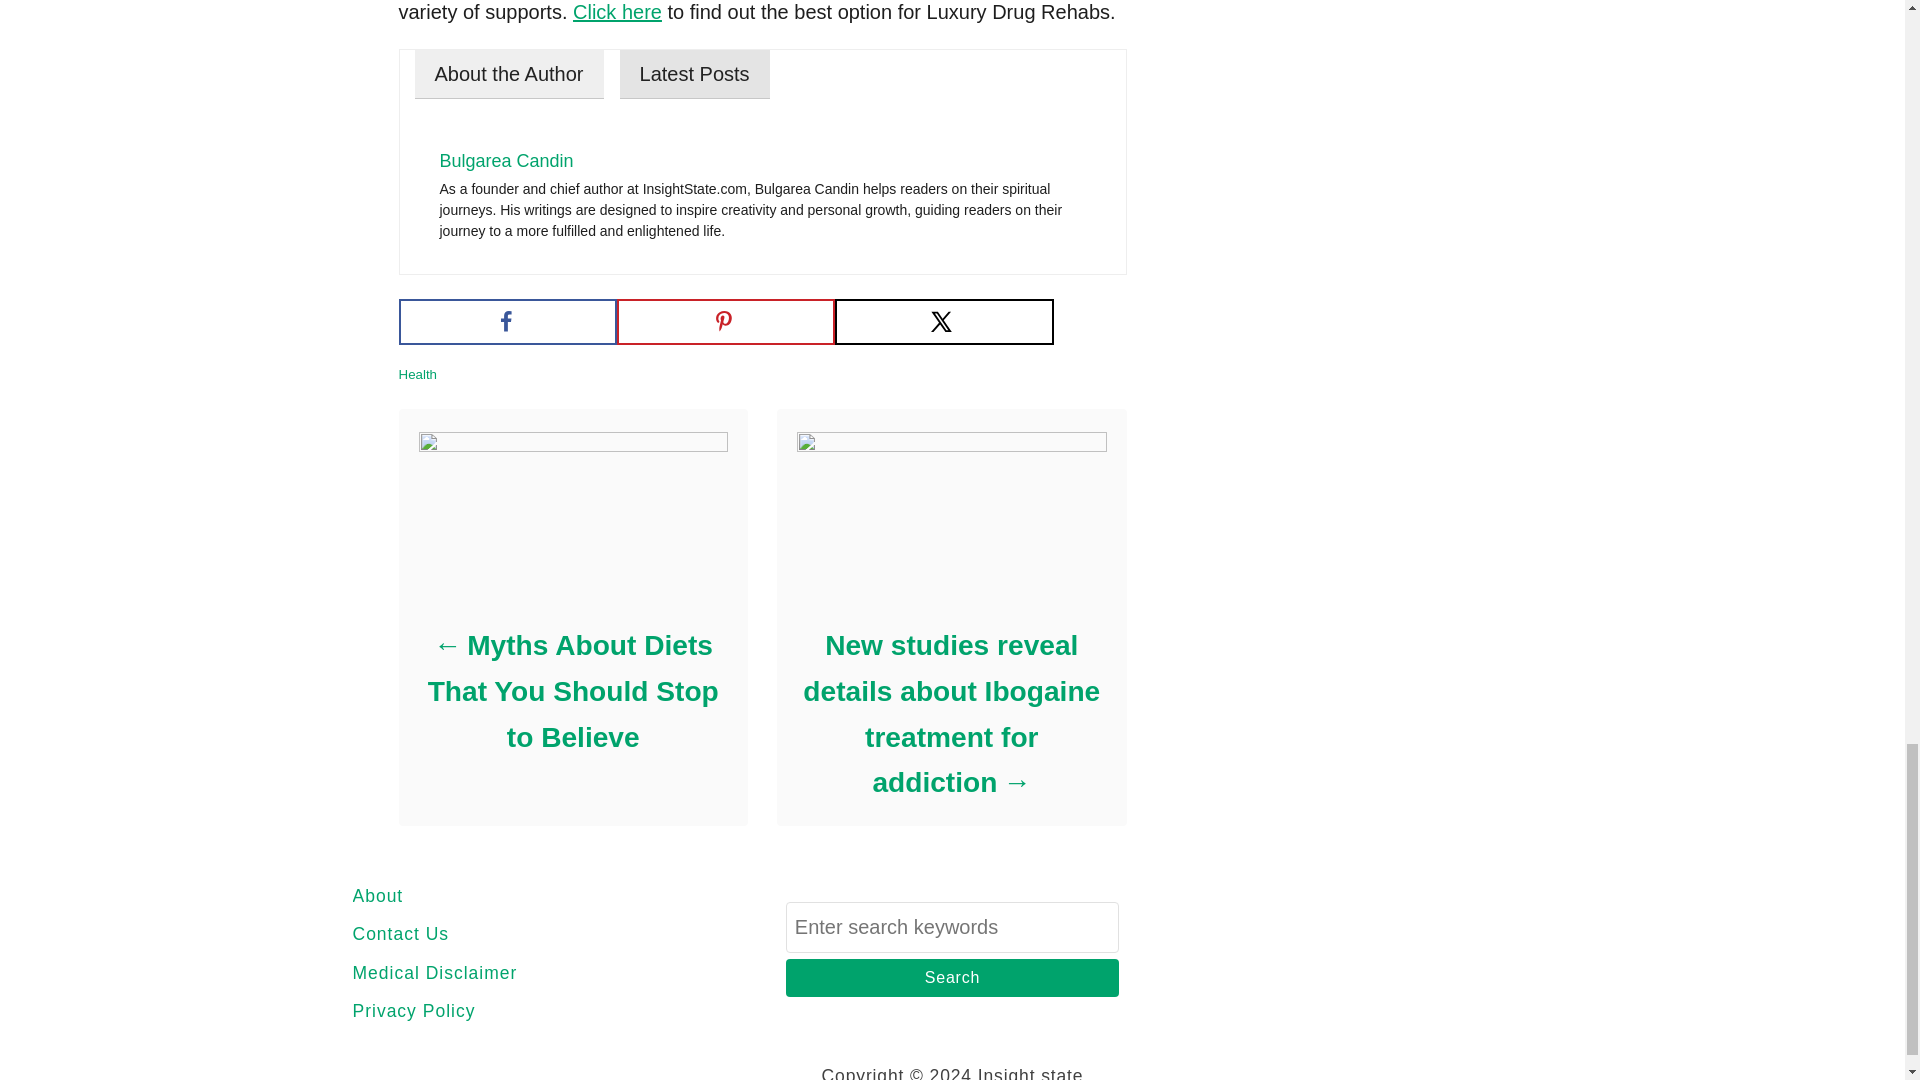 The width and height of the screenshot is (1920, 1080). What do you see at coordinates (506, 160) in the screenshot?
I see `Bulgarea Candin` at bounding box center [506, 160].